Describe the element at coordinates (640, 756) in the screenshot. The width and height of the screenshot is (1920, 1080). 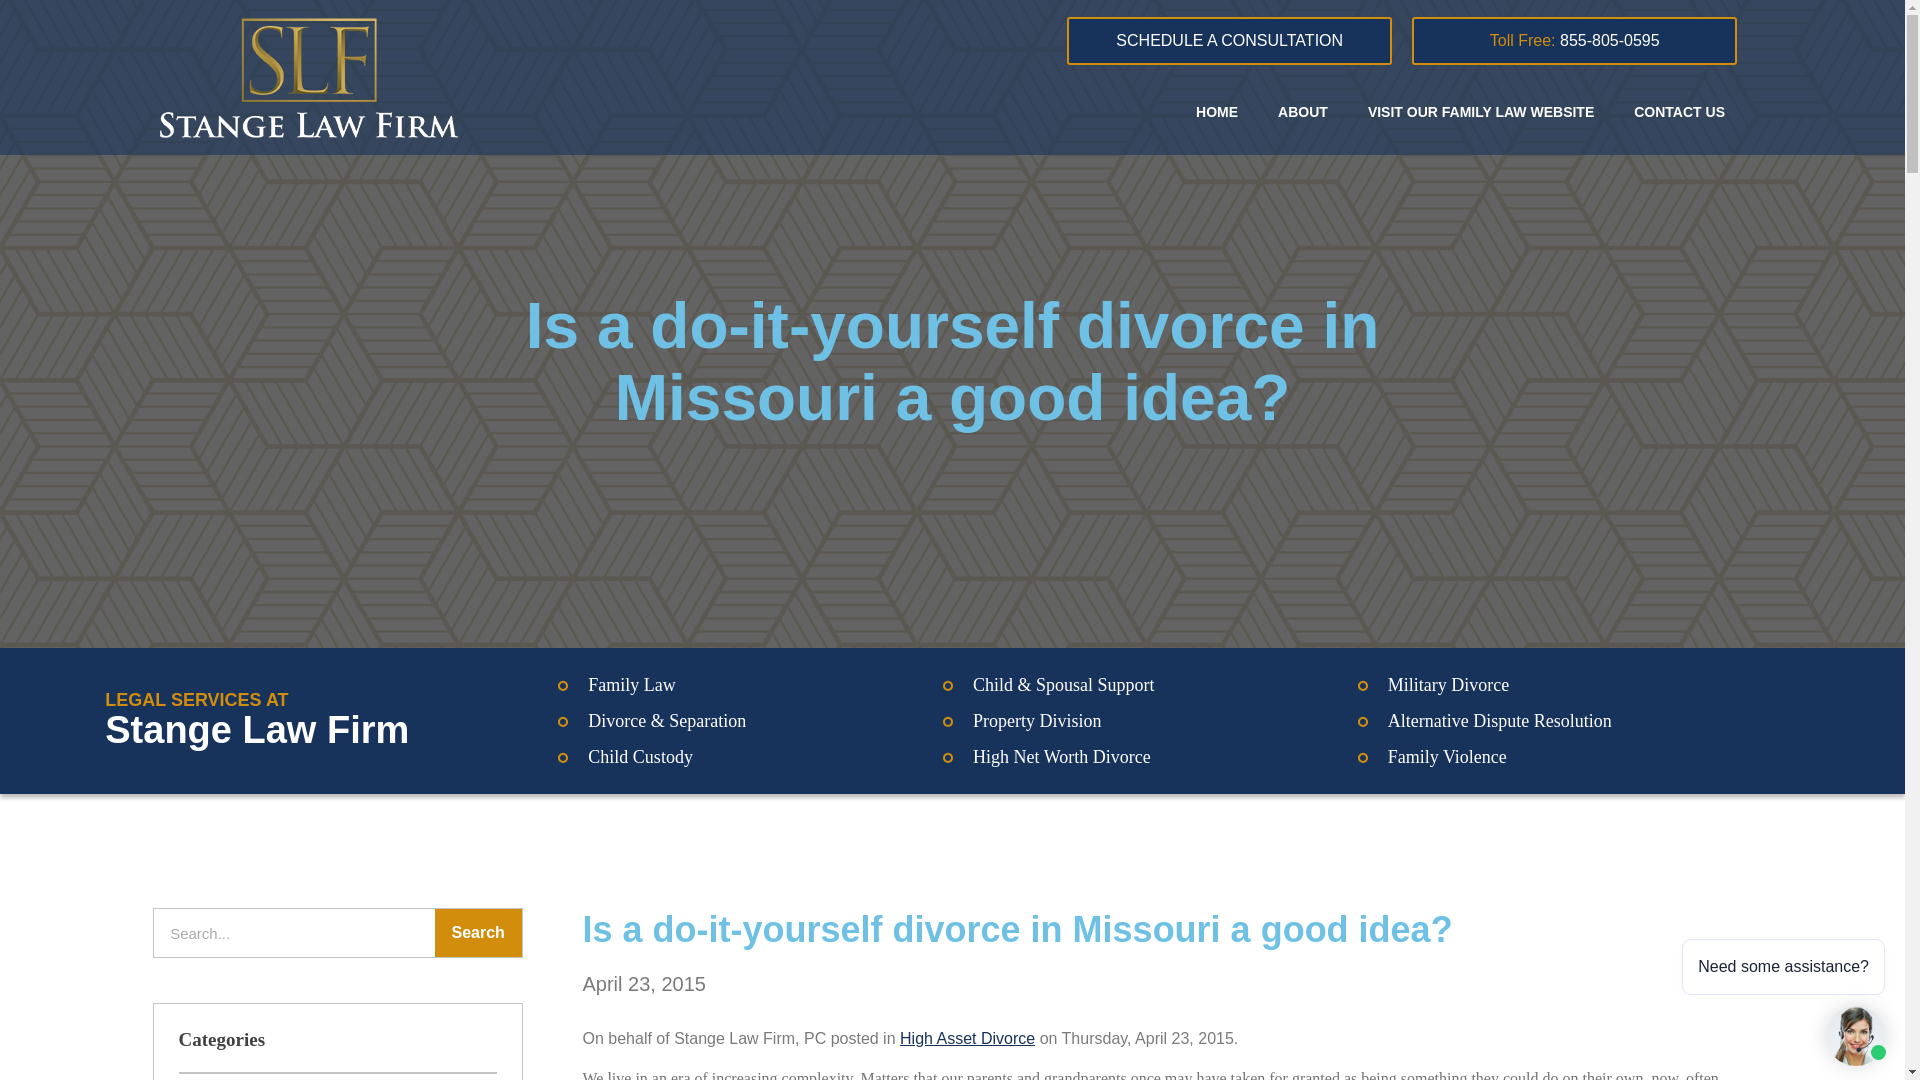
I see `Child Custody` at that location.